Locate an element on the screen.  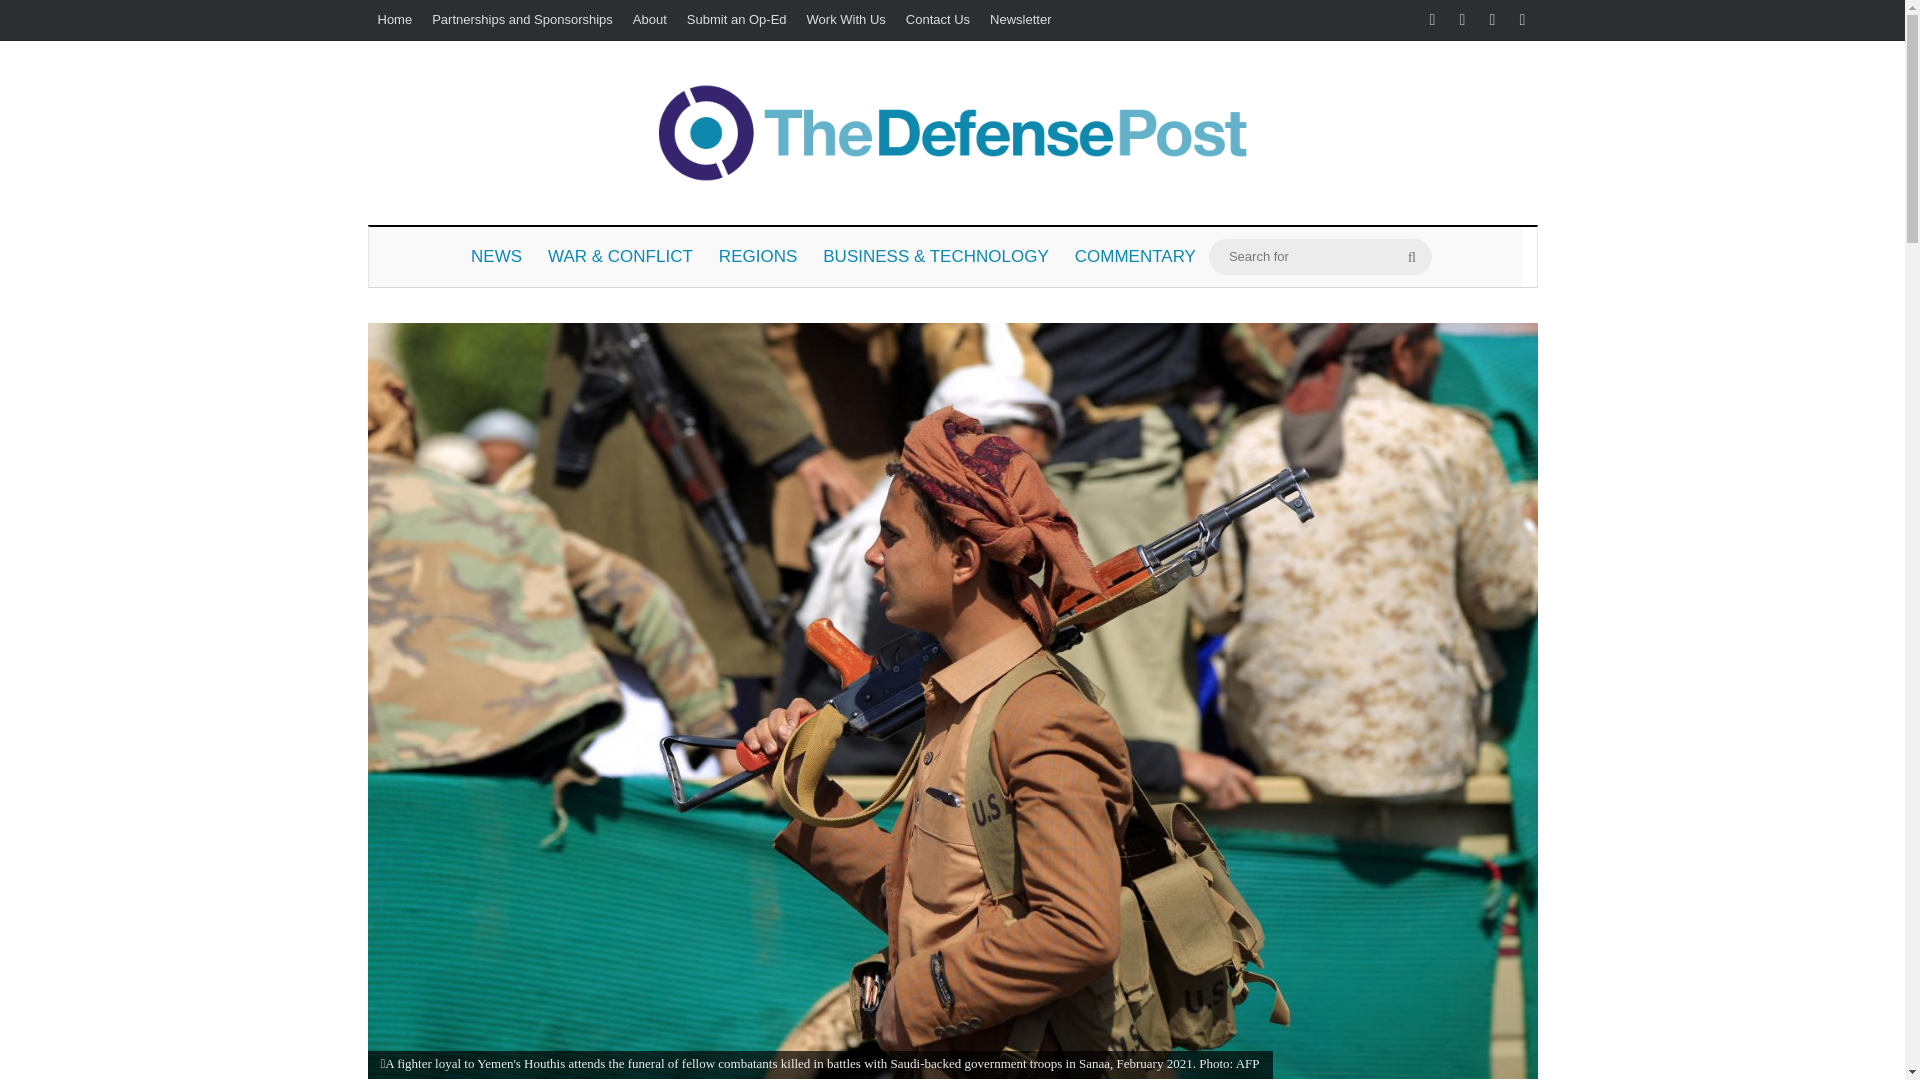
REGIONS is located at coordinates (758, 256).